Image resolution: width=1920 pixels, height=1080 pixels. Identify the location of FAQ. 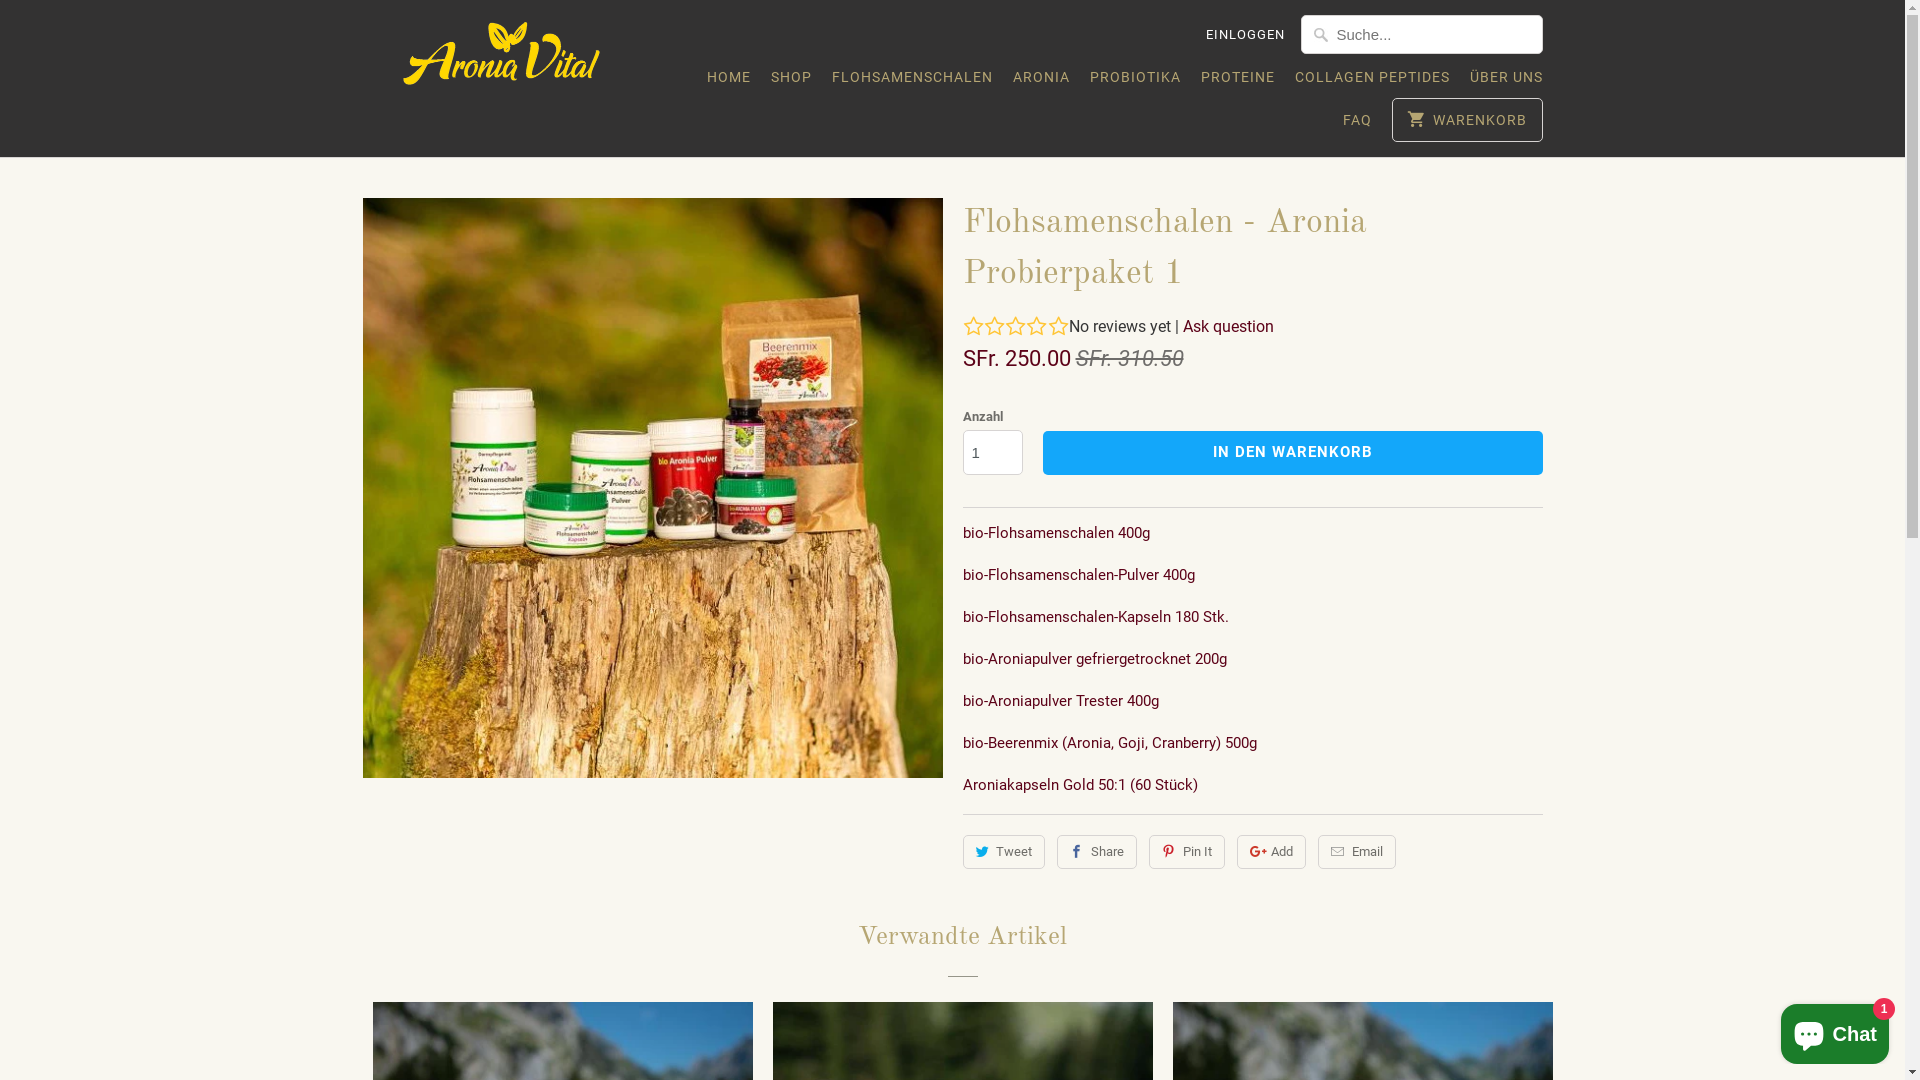
(1358, 125).